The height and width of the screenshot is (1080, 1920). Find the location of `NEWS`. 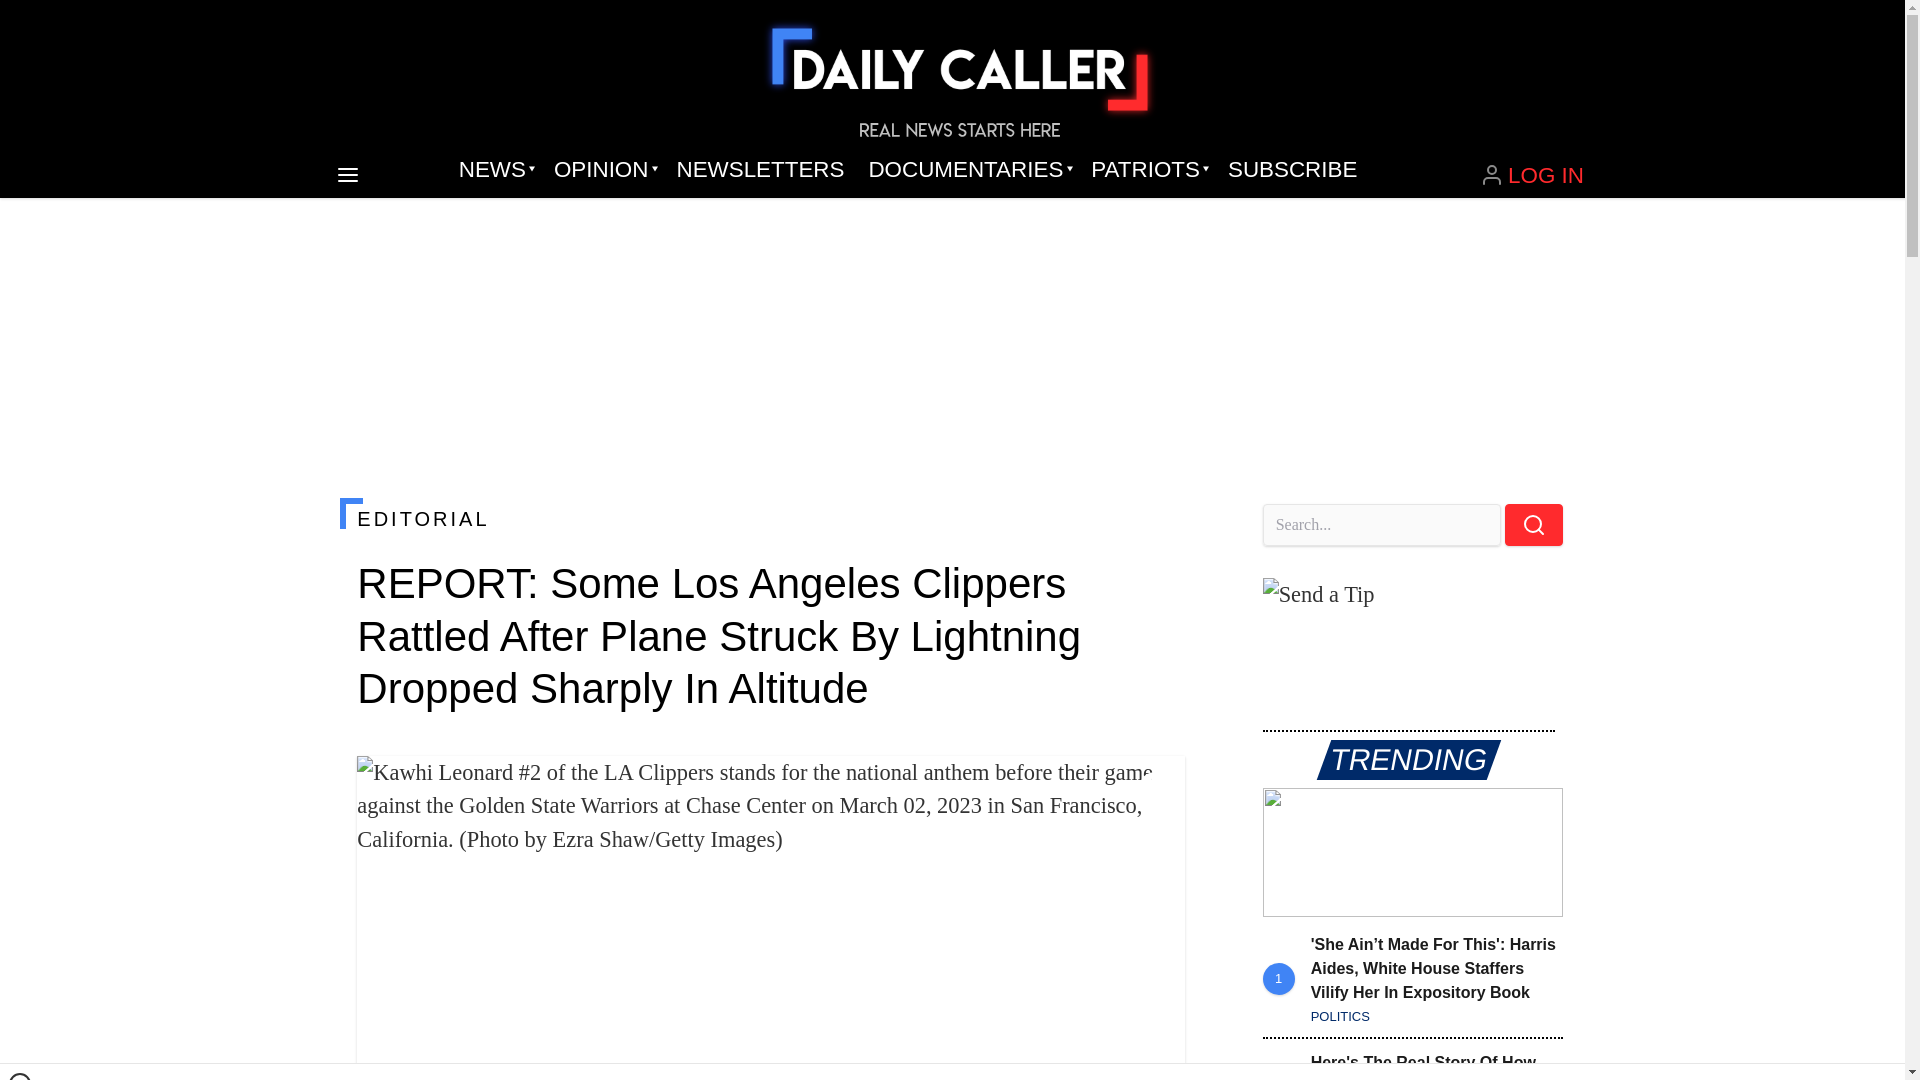

NEWS is located at coordinates (494, 170).